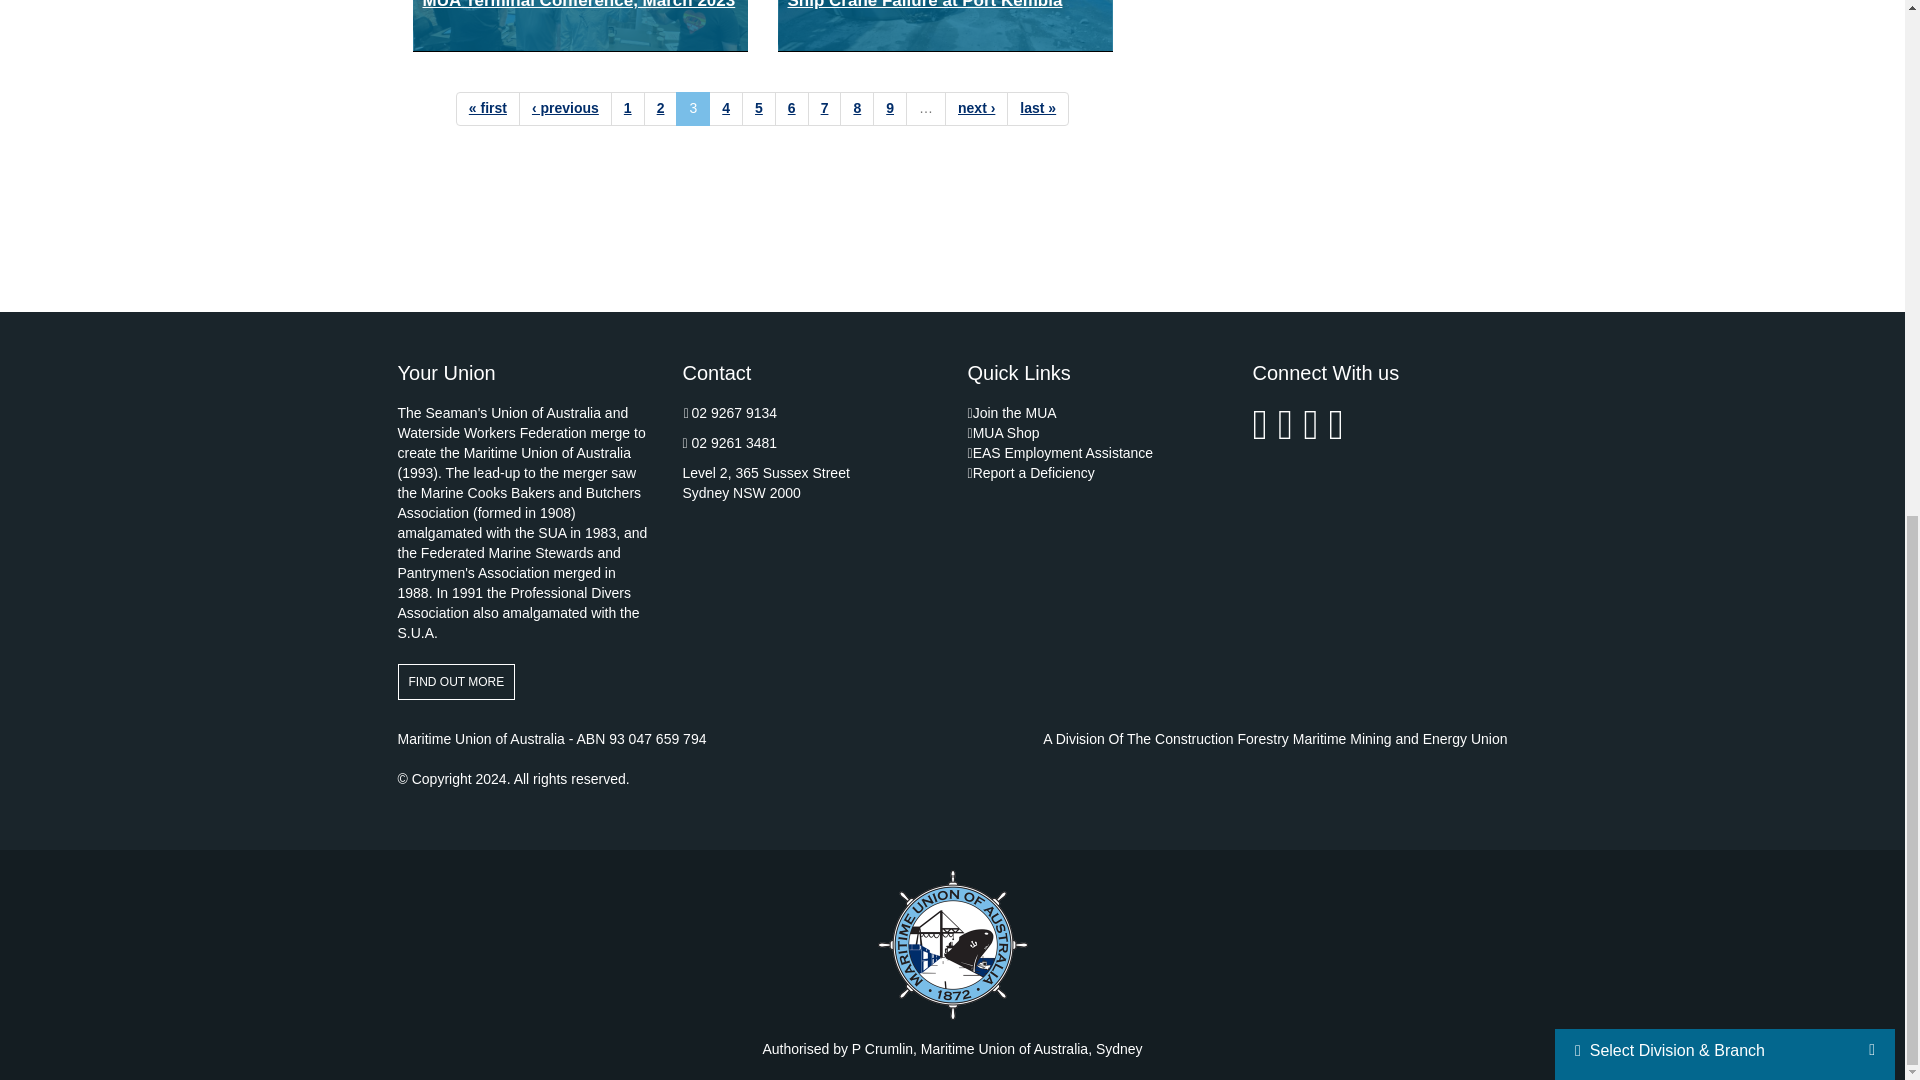  What do you see at coordinates (660, 108) in the screenshot?
I see `Go to page 2` at bounding box center [660, 108].